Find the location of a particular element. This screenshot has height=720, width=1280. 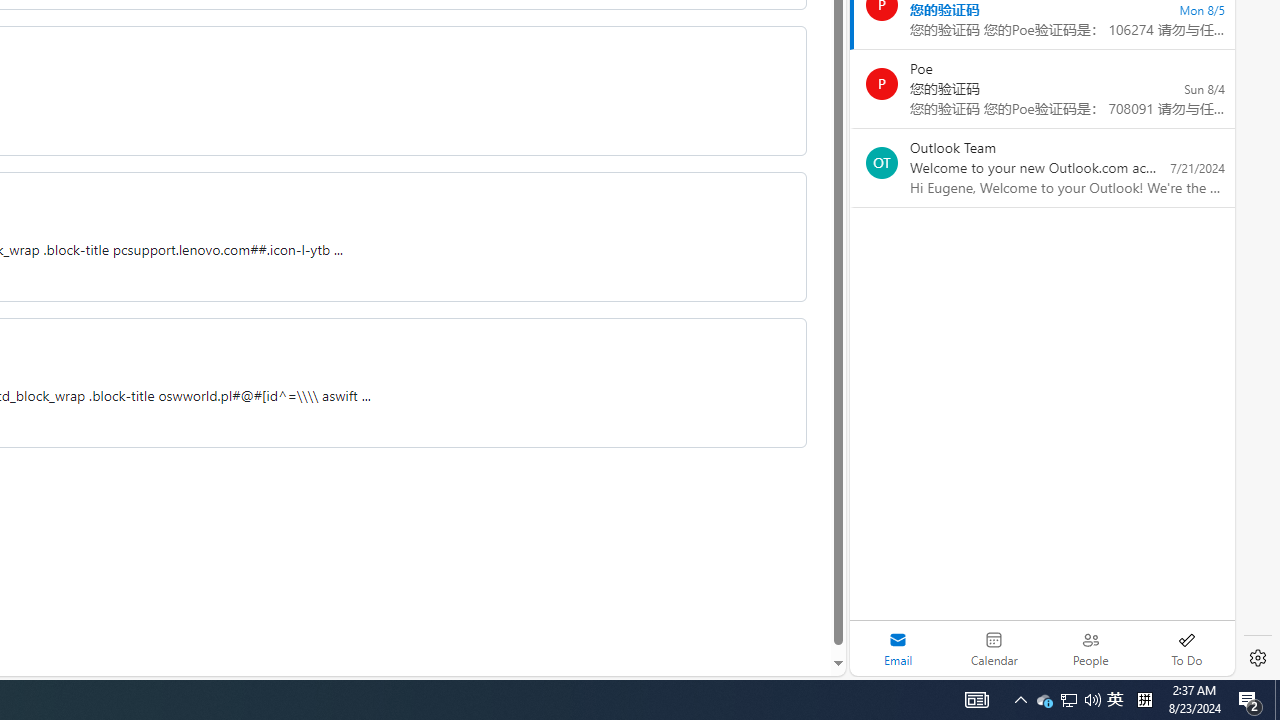

People is located at coordinates (1090, 648).